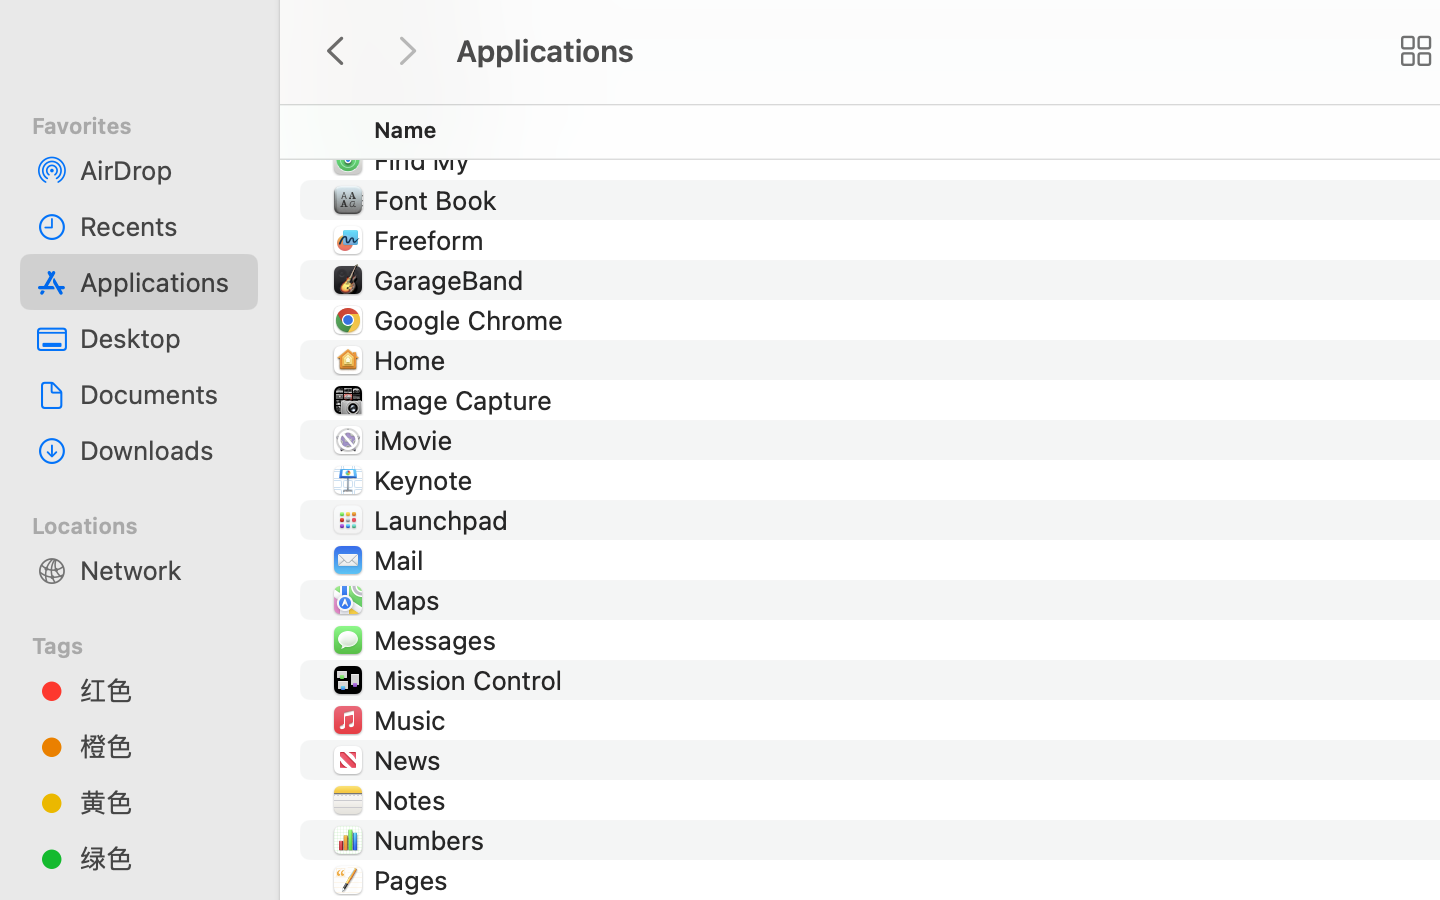  I want to click on 红色, so click(161, 690).